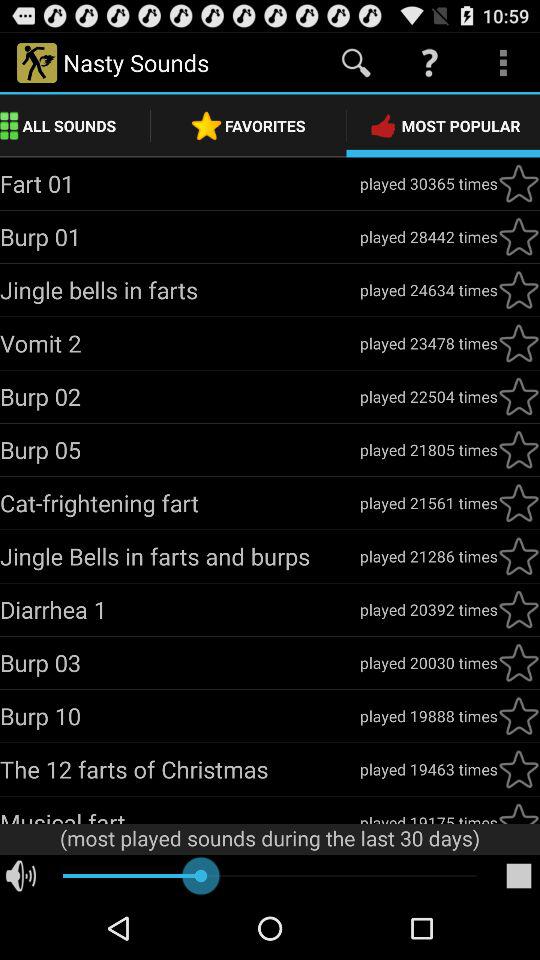 The image size is (540, 960). What do you see at coordinates (519, 450) in the screenshot?
I see `add to favorite button` at bounding box center [519, 450].